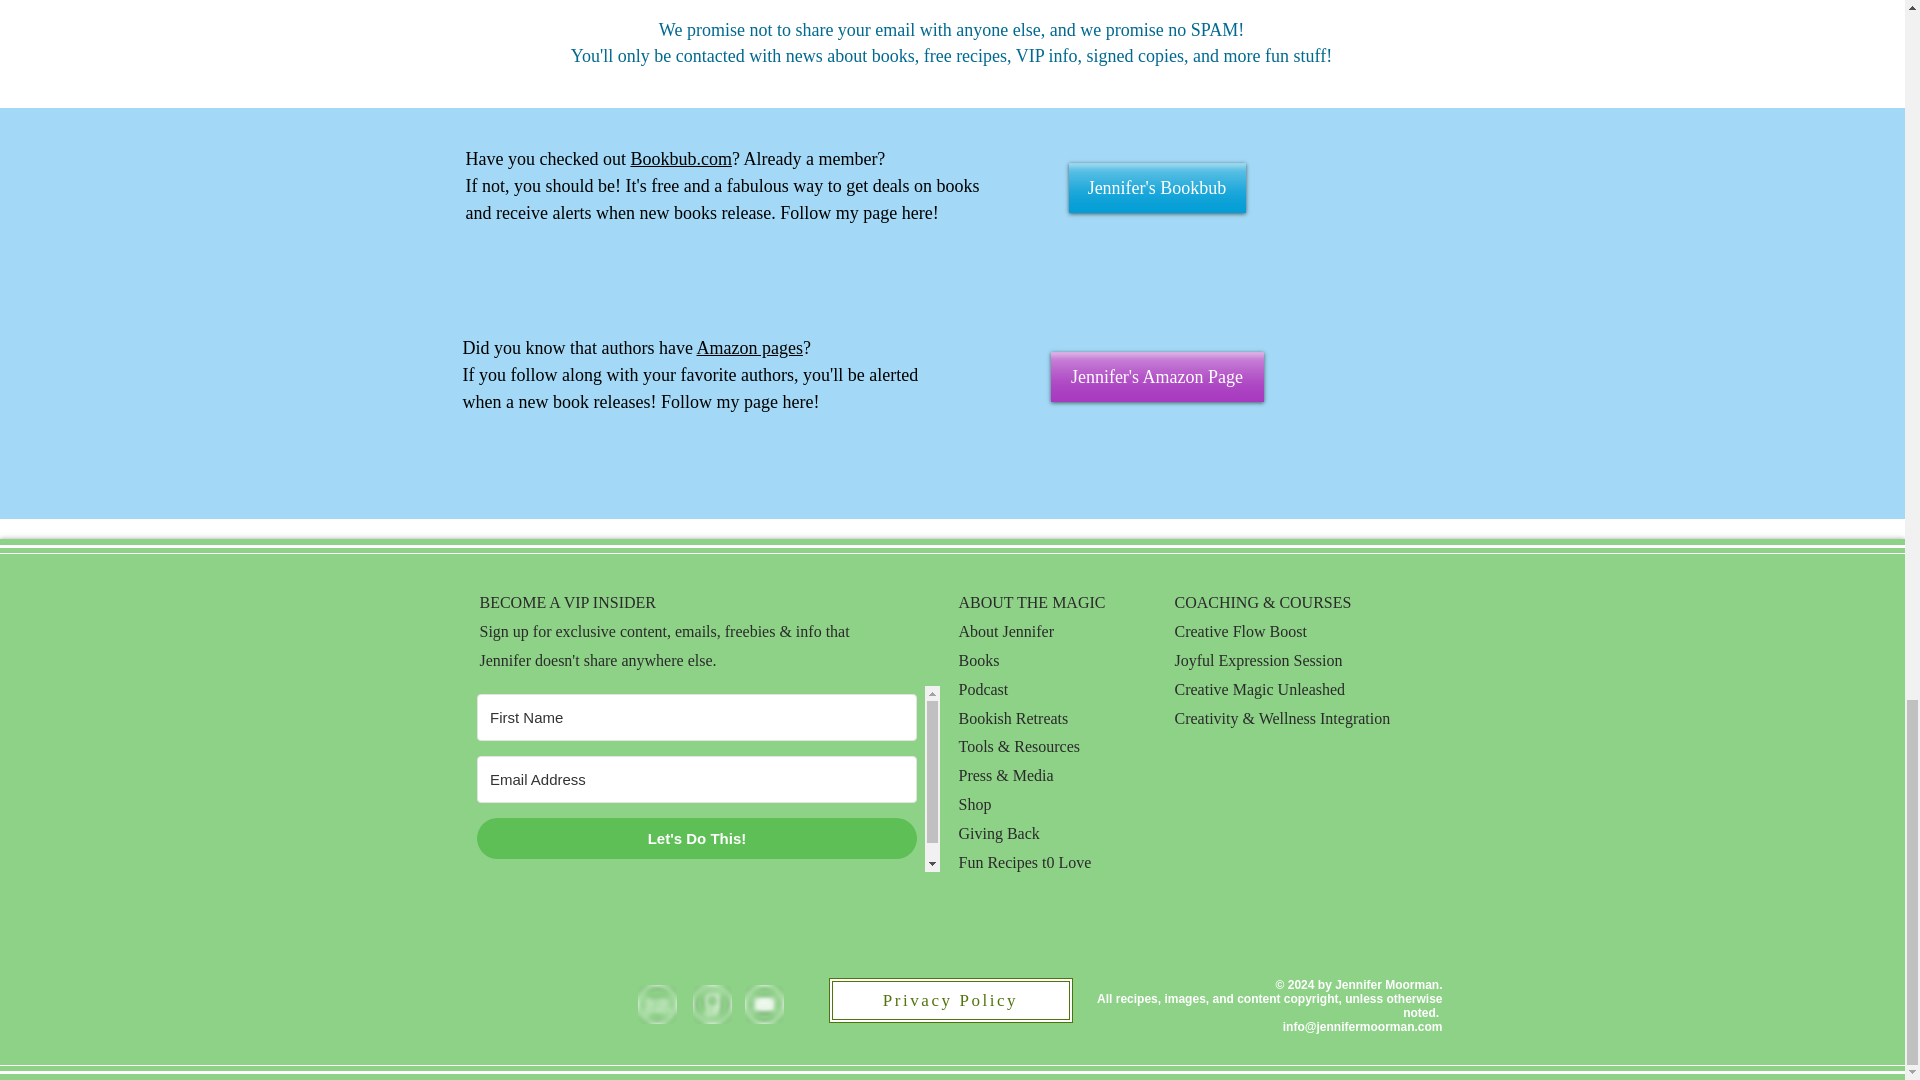 The height and width of the screenshot is (1080, 1920). Describe the element at coordinates (1156, 376) in the screenshot. I see `Jennifer's Amazon Page` at that location.